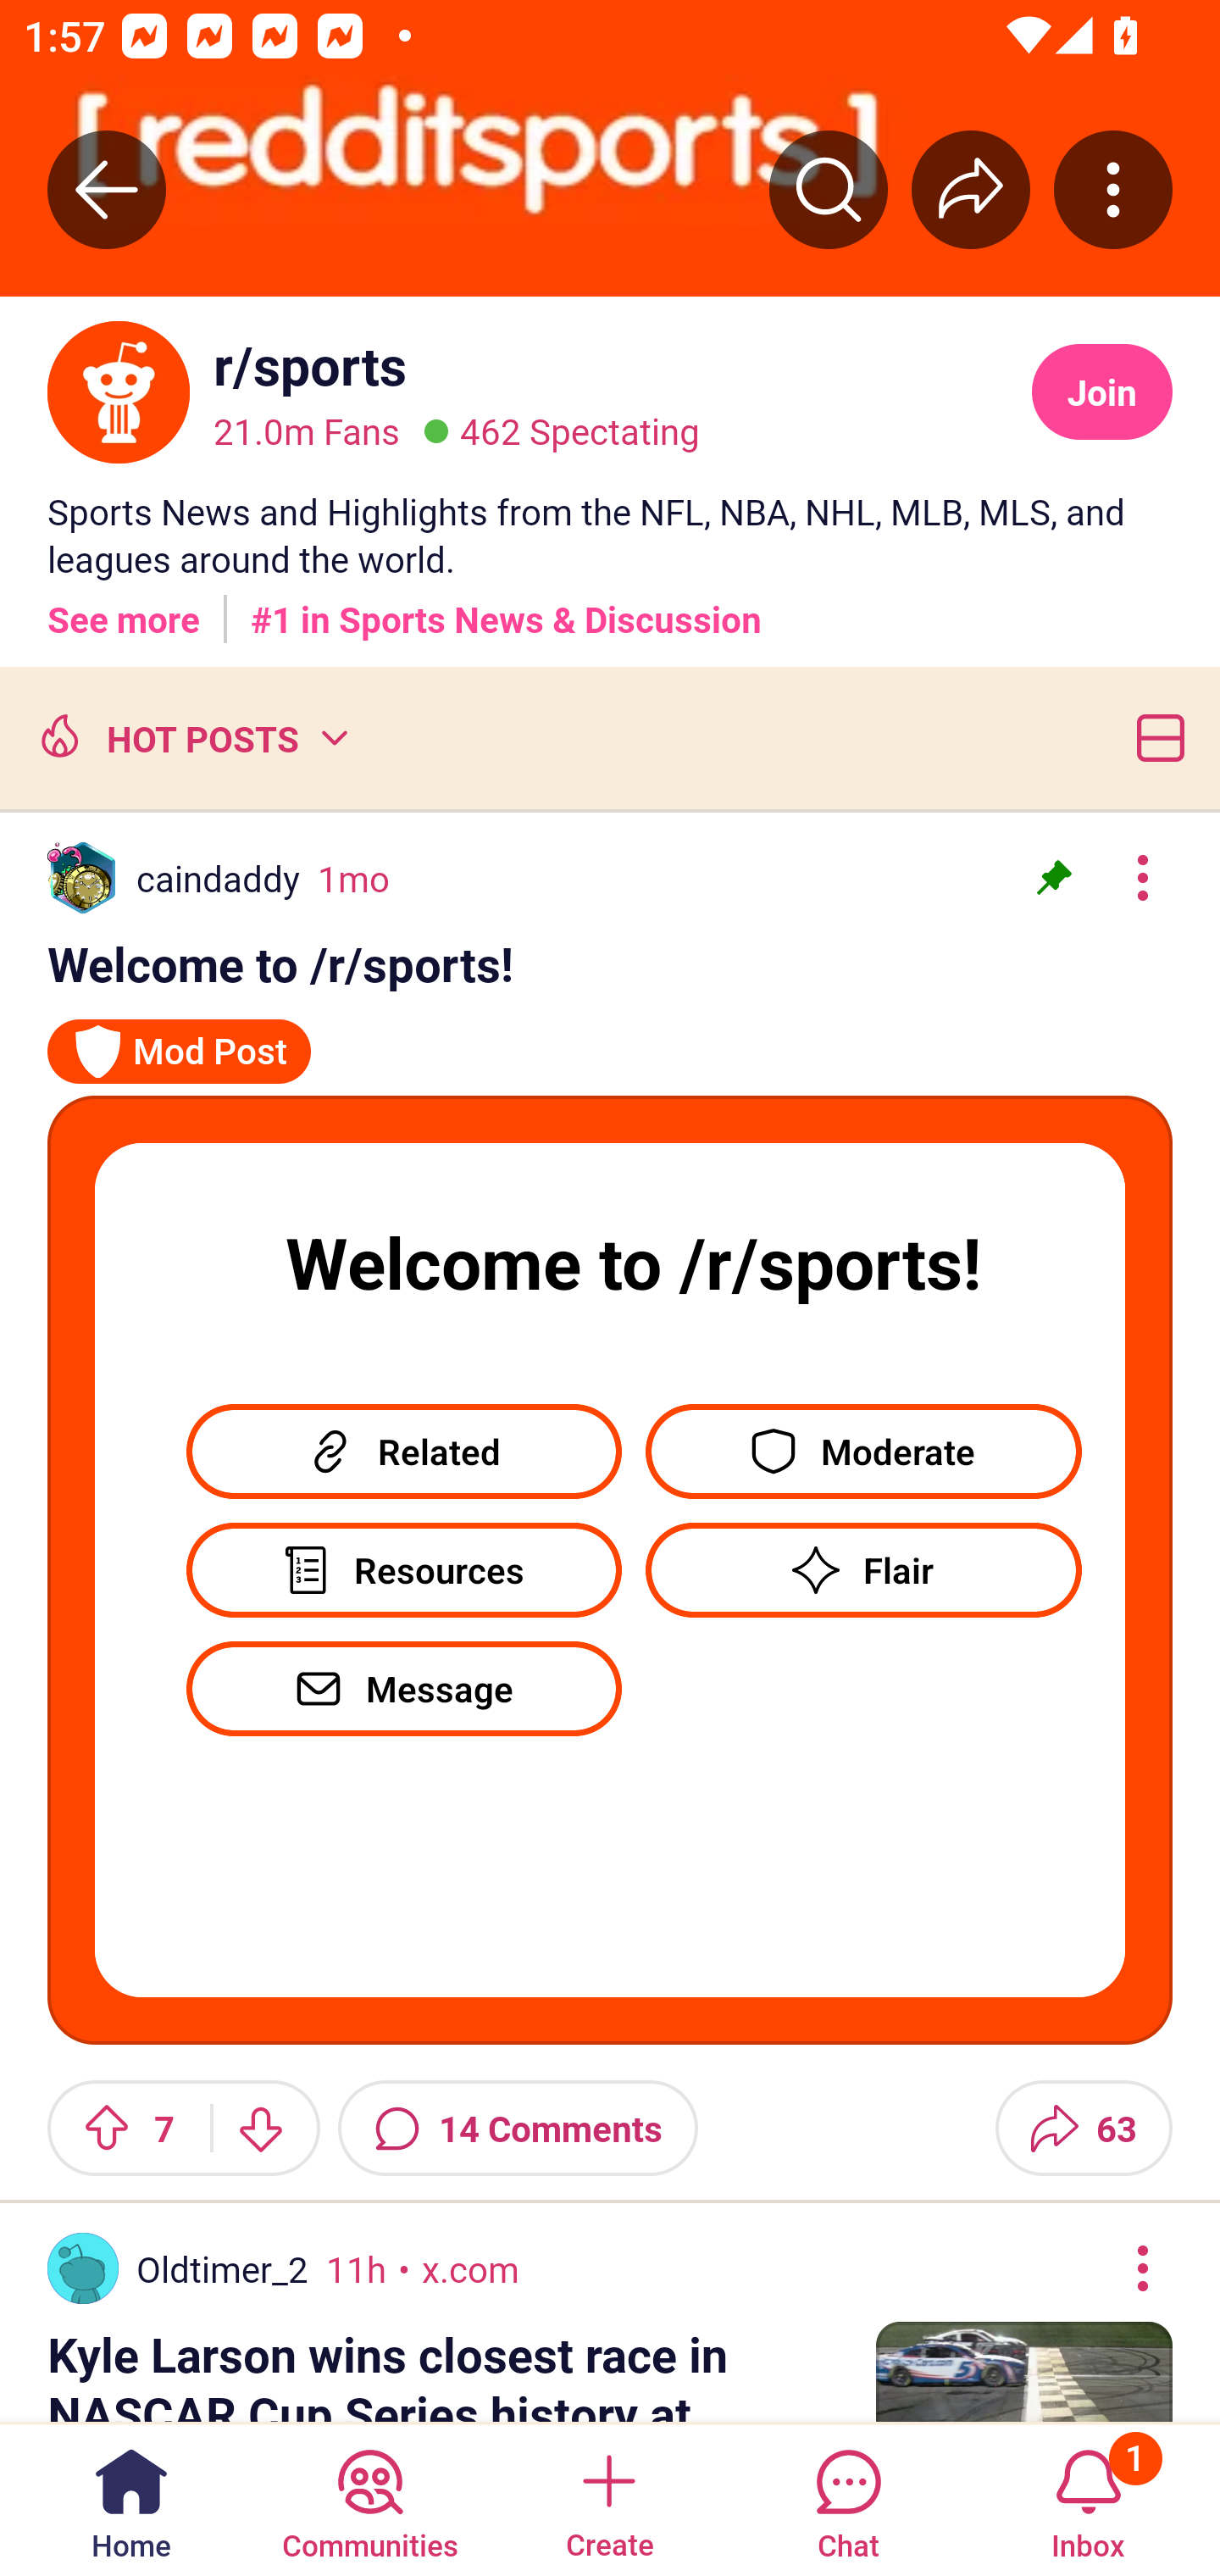 The width and height of the screenshot is (1220, 2576). What do you see at coordinates (404, 1558) in the screenshot?
I see `rules Resources` at bounding box center [404, 1558].